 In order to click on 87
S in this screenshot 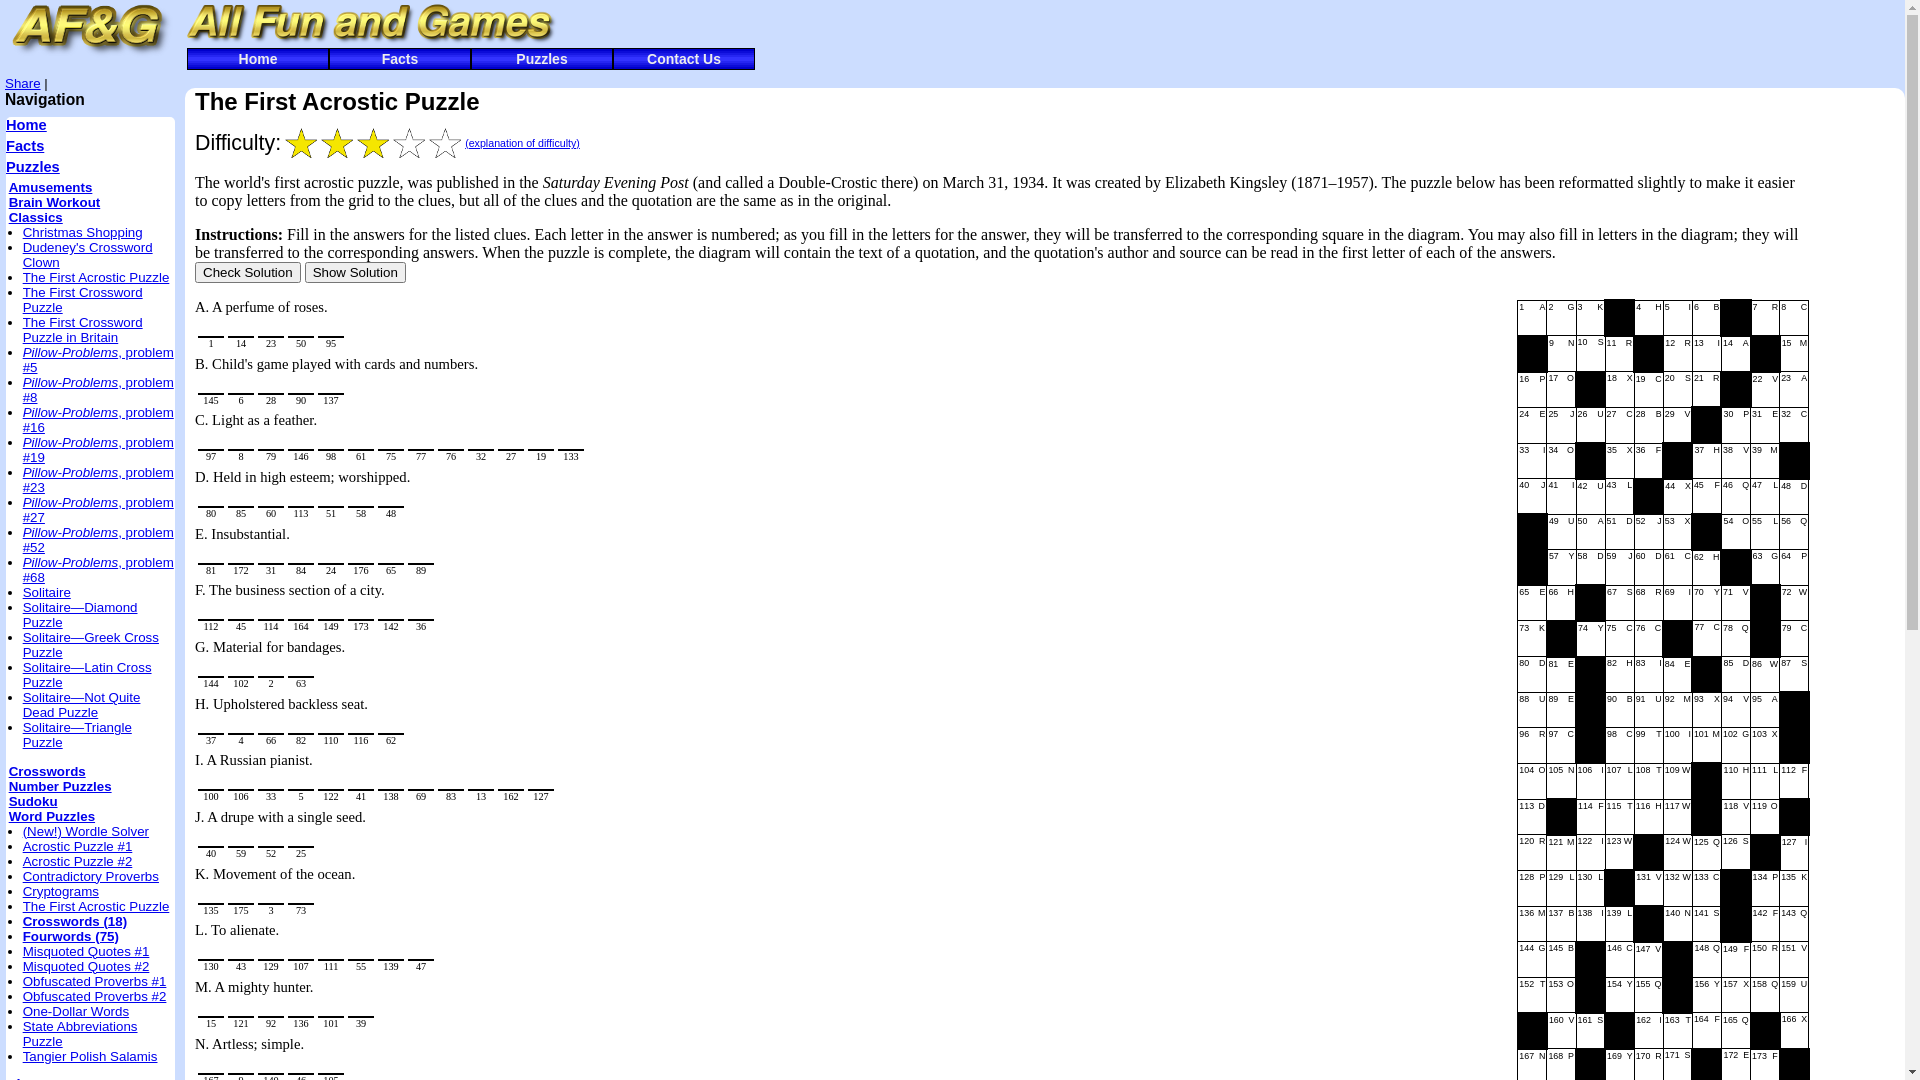, I will do `click(1794, 674)`.